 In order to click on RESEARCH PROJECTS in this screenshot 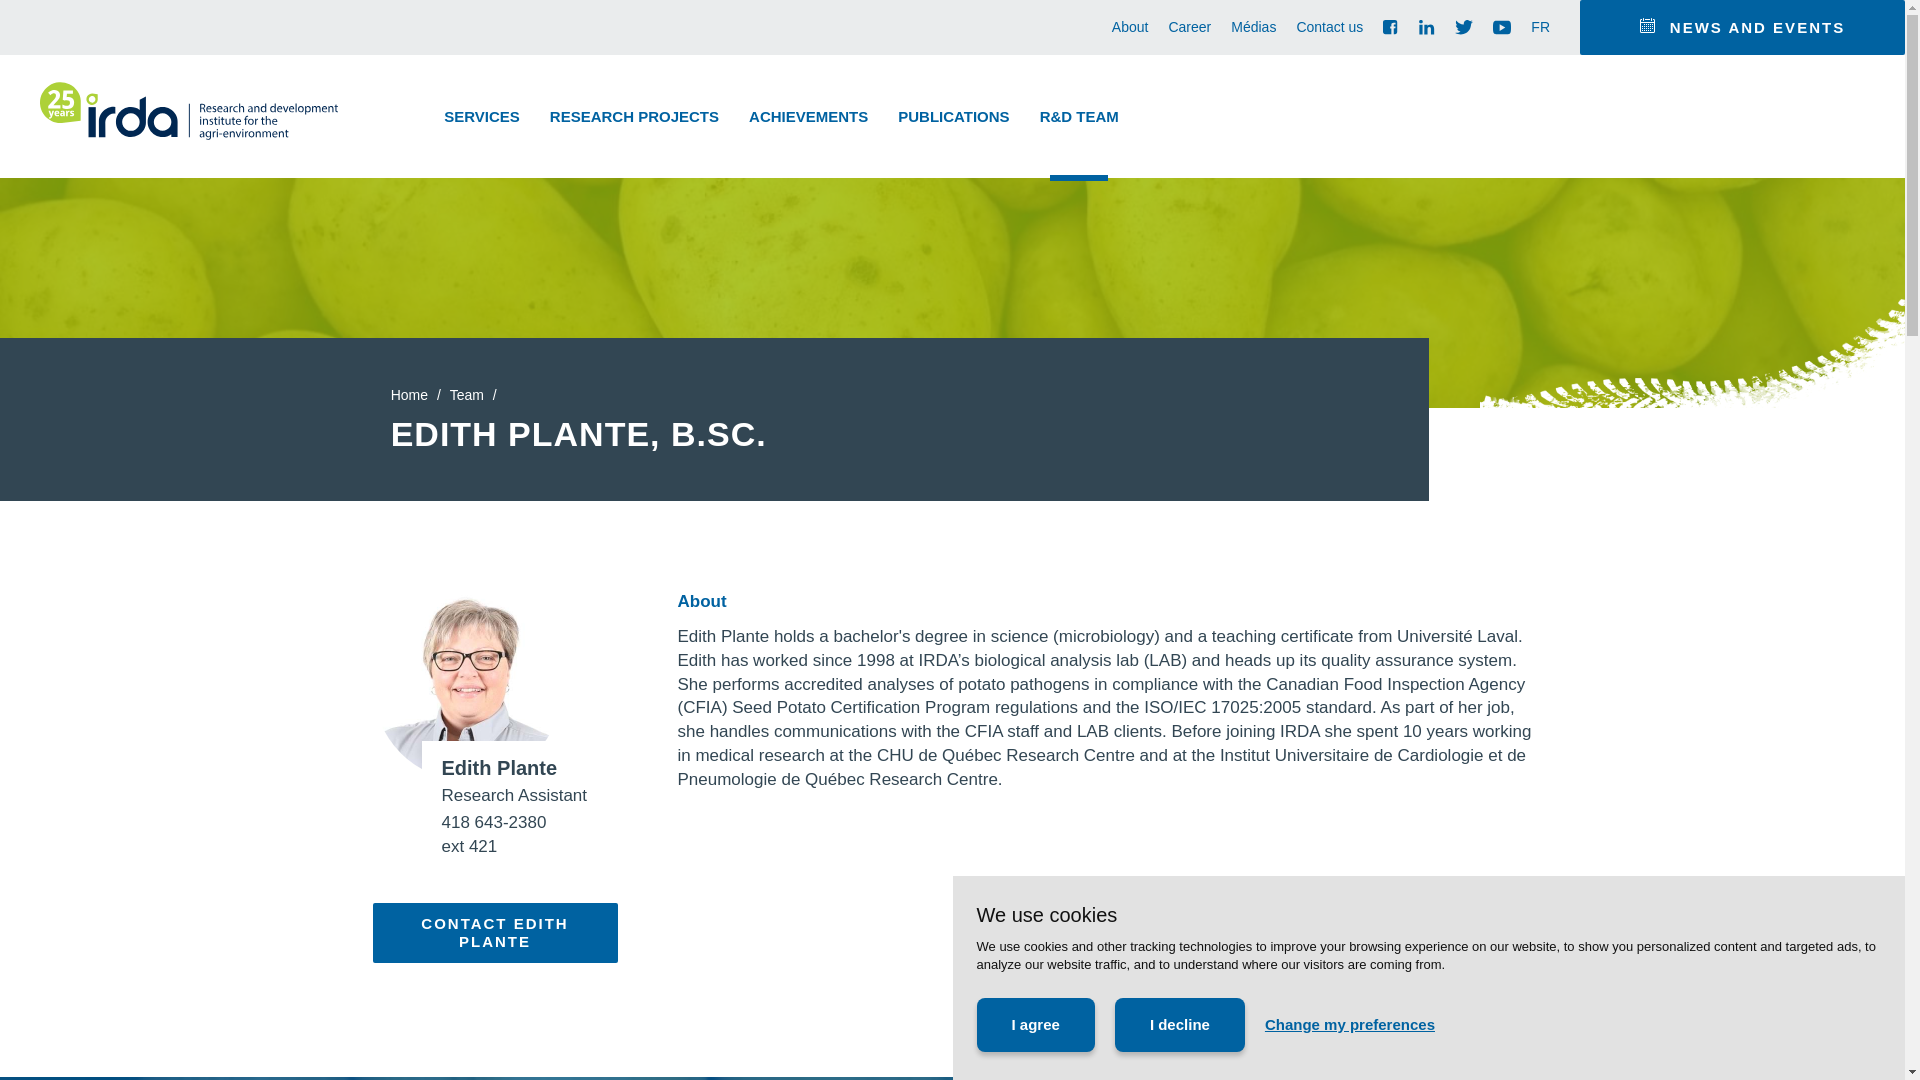, I will do `click(634, 116)`.